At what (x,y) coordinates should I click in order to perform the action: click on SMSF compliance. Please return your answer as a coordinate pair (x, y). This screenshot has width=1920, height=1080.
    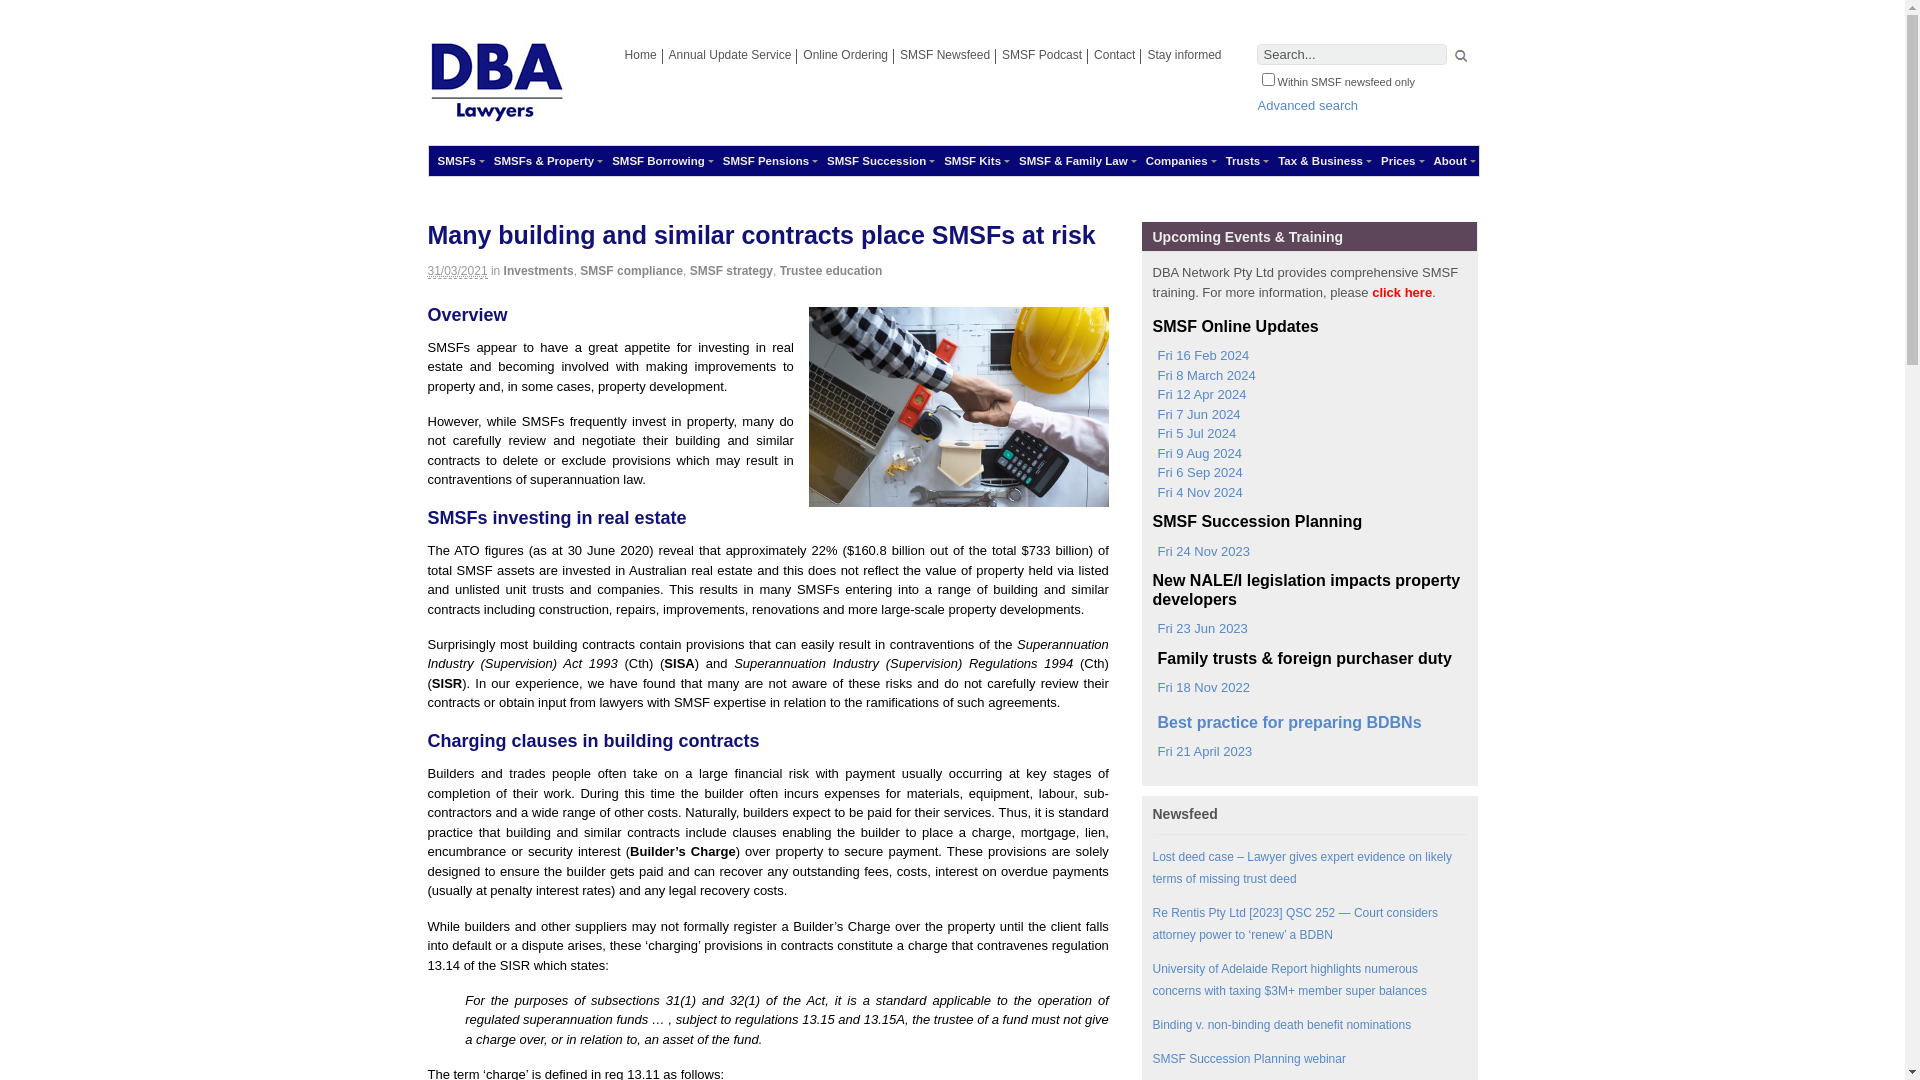
    Looking at the image, I should click on (632, 271).